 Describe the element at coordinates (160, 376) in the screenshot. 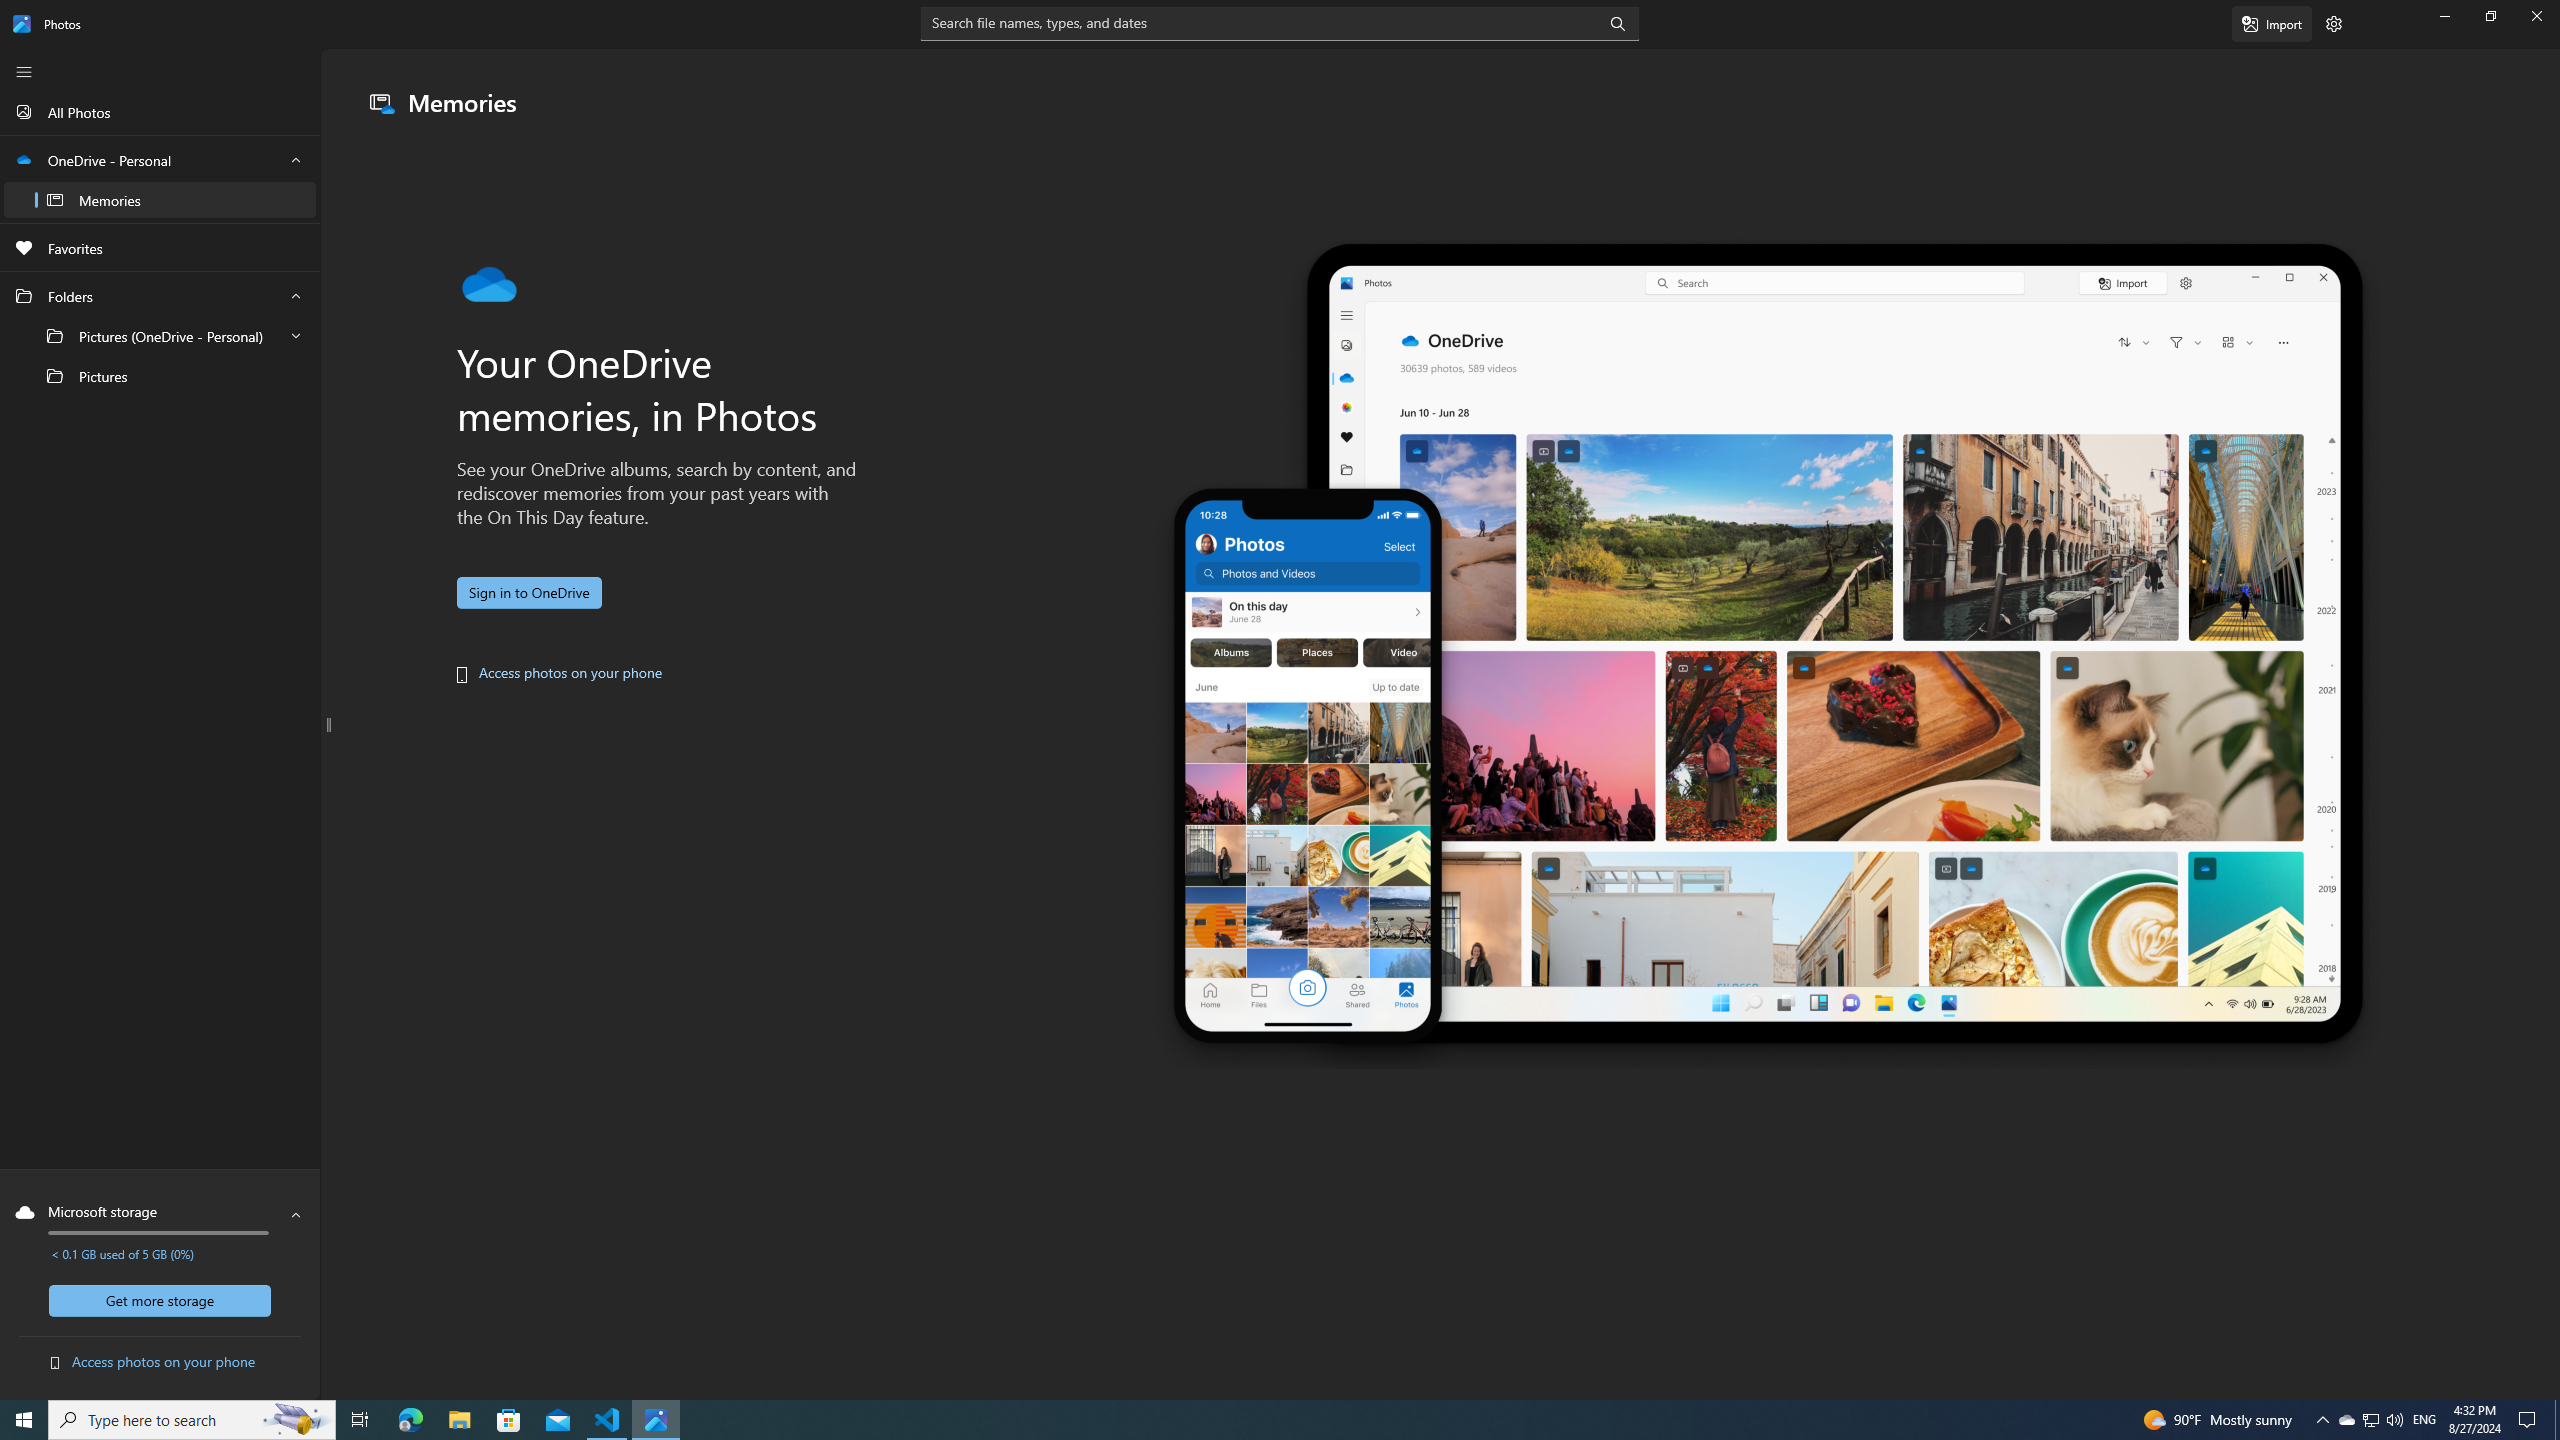

I see `Pictures` at that location.